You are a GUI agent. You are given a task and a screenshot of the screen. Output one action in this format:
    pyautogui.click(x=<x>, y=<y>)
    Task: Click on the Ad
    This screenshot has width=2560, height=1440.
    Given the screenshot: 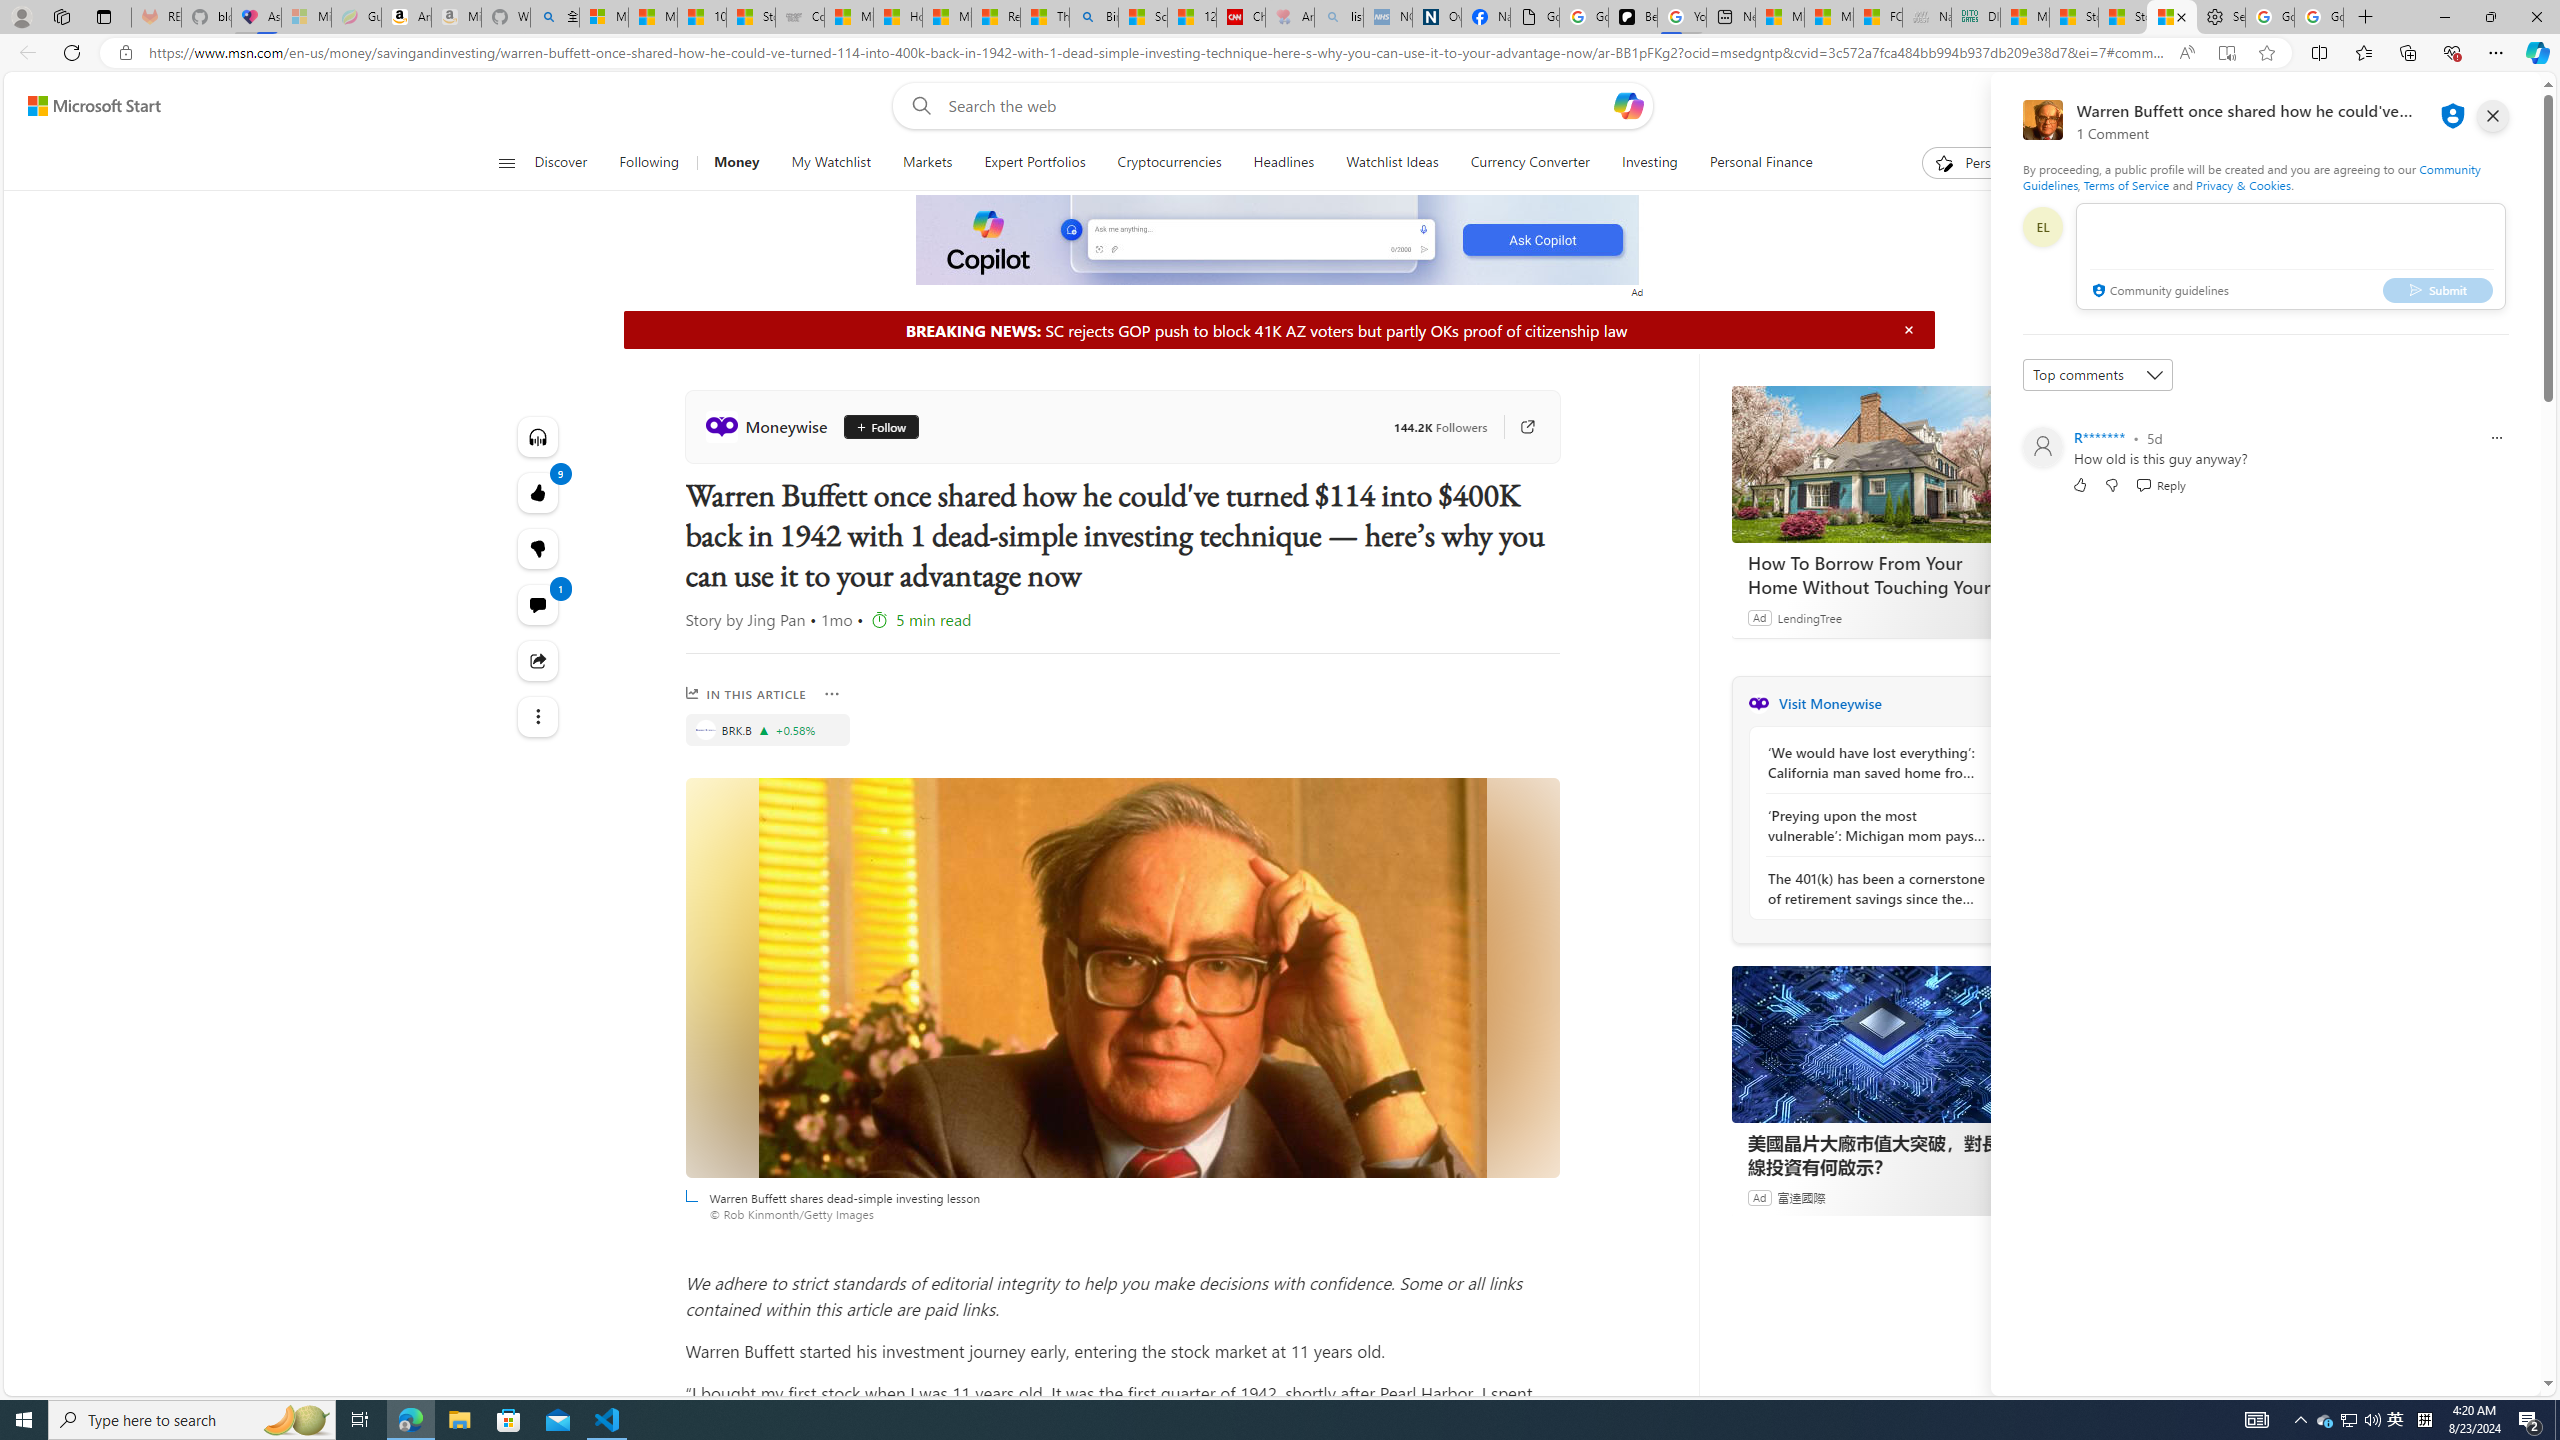 What is the action you would take?
    pyautogui.click(x=1758, y=1198)
    